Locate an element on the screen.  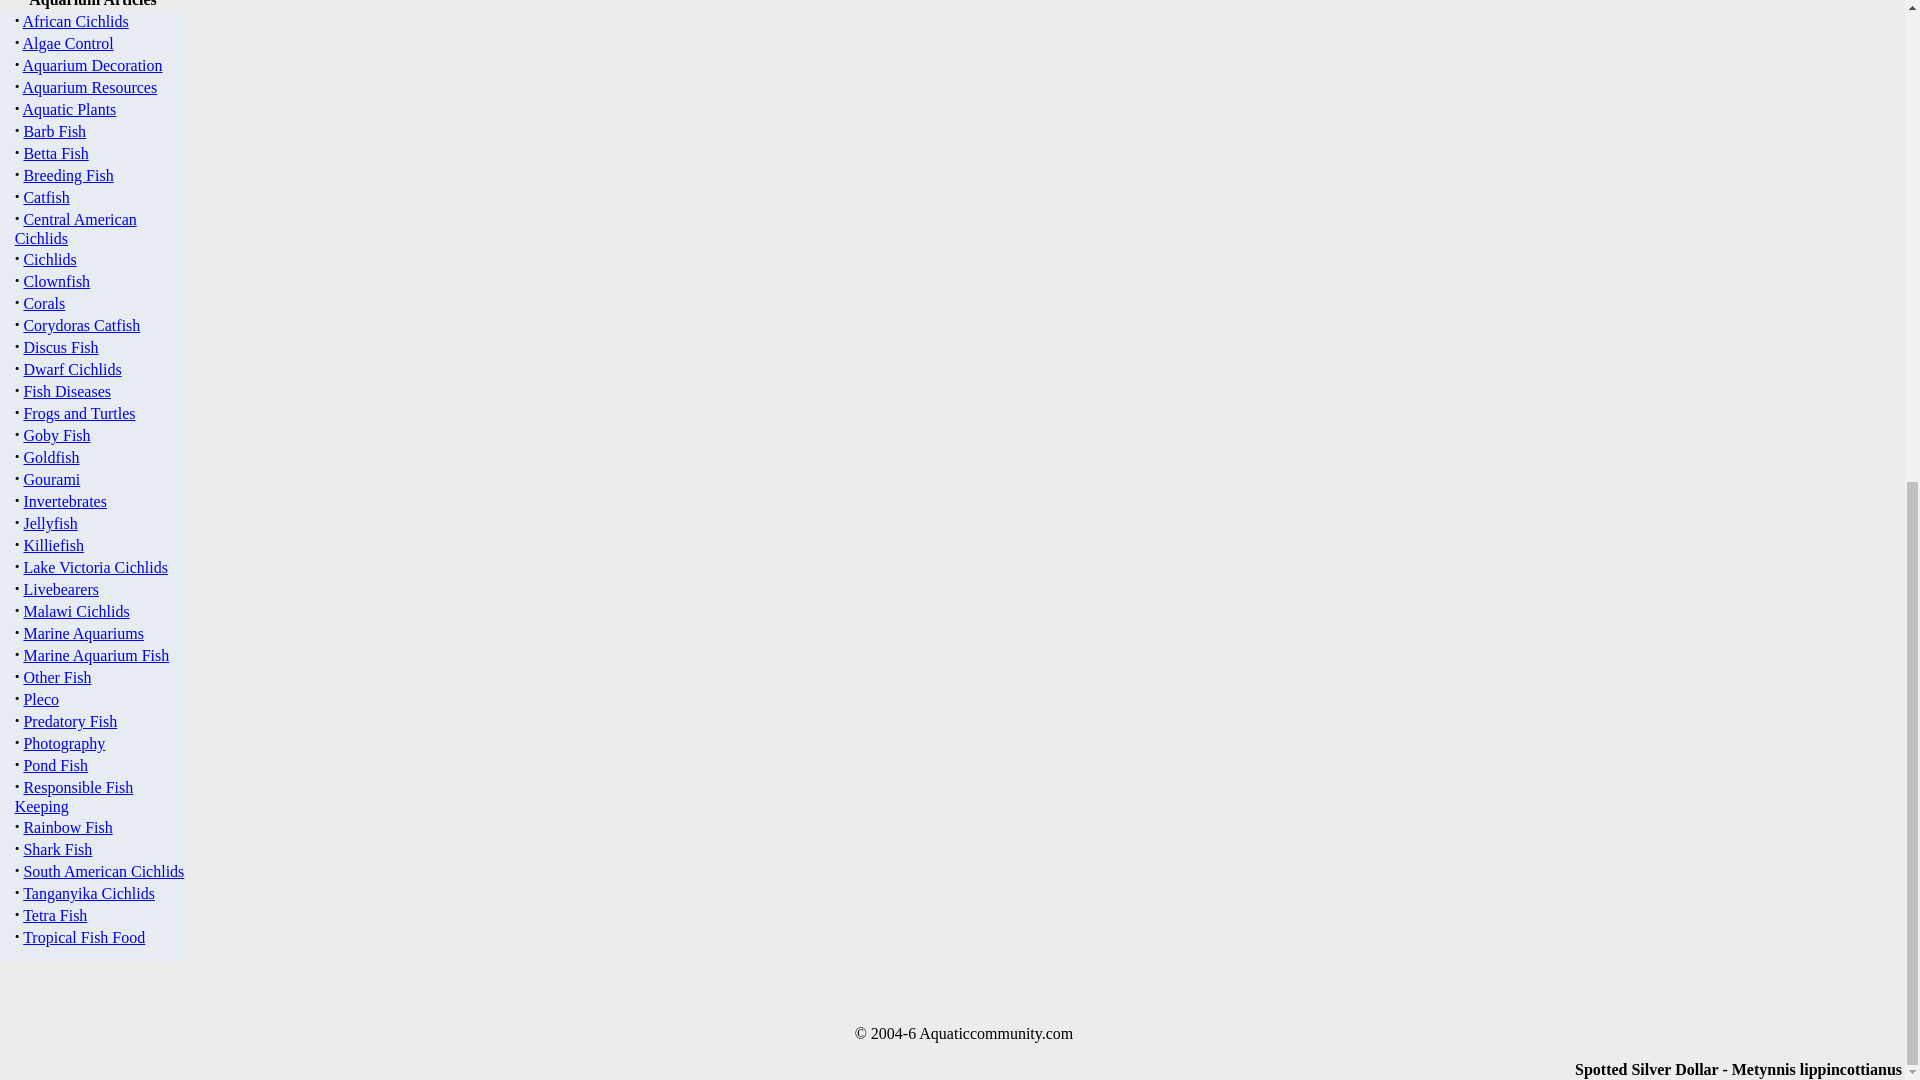
Catfish is located at coordinates (46, 198).